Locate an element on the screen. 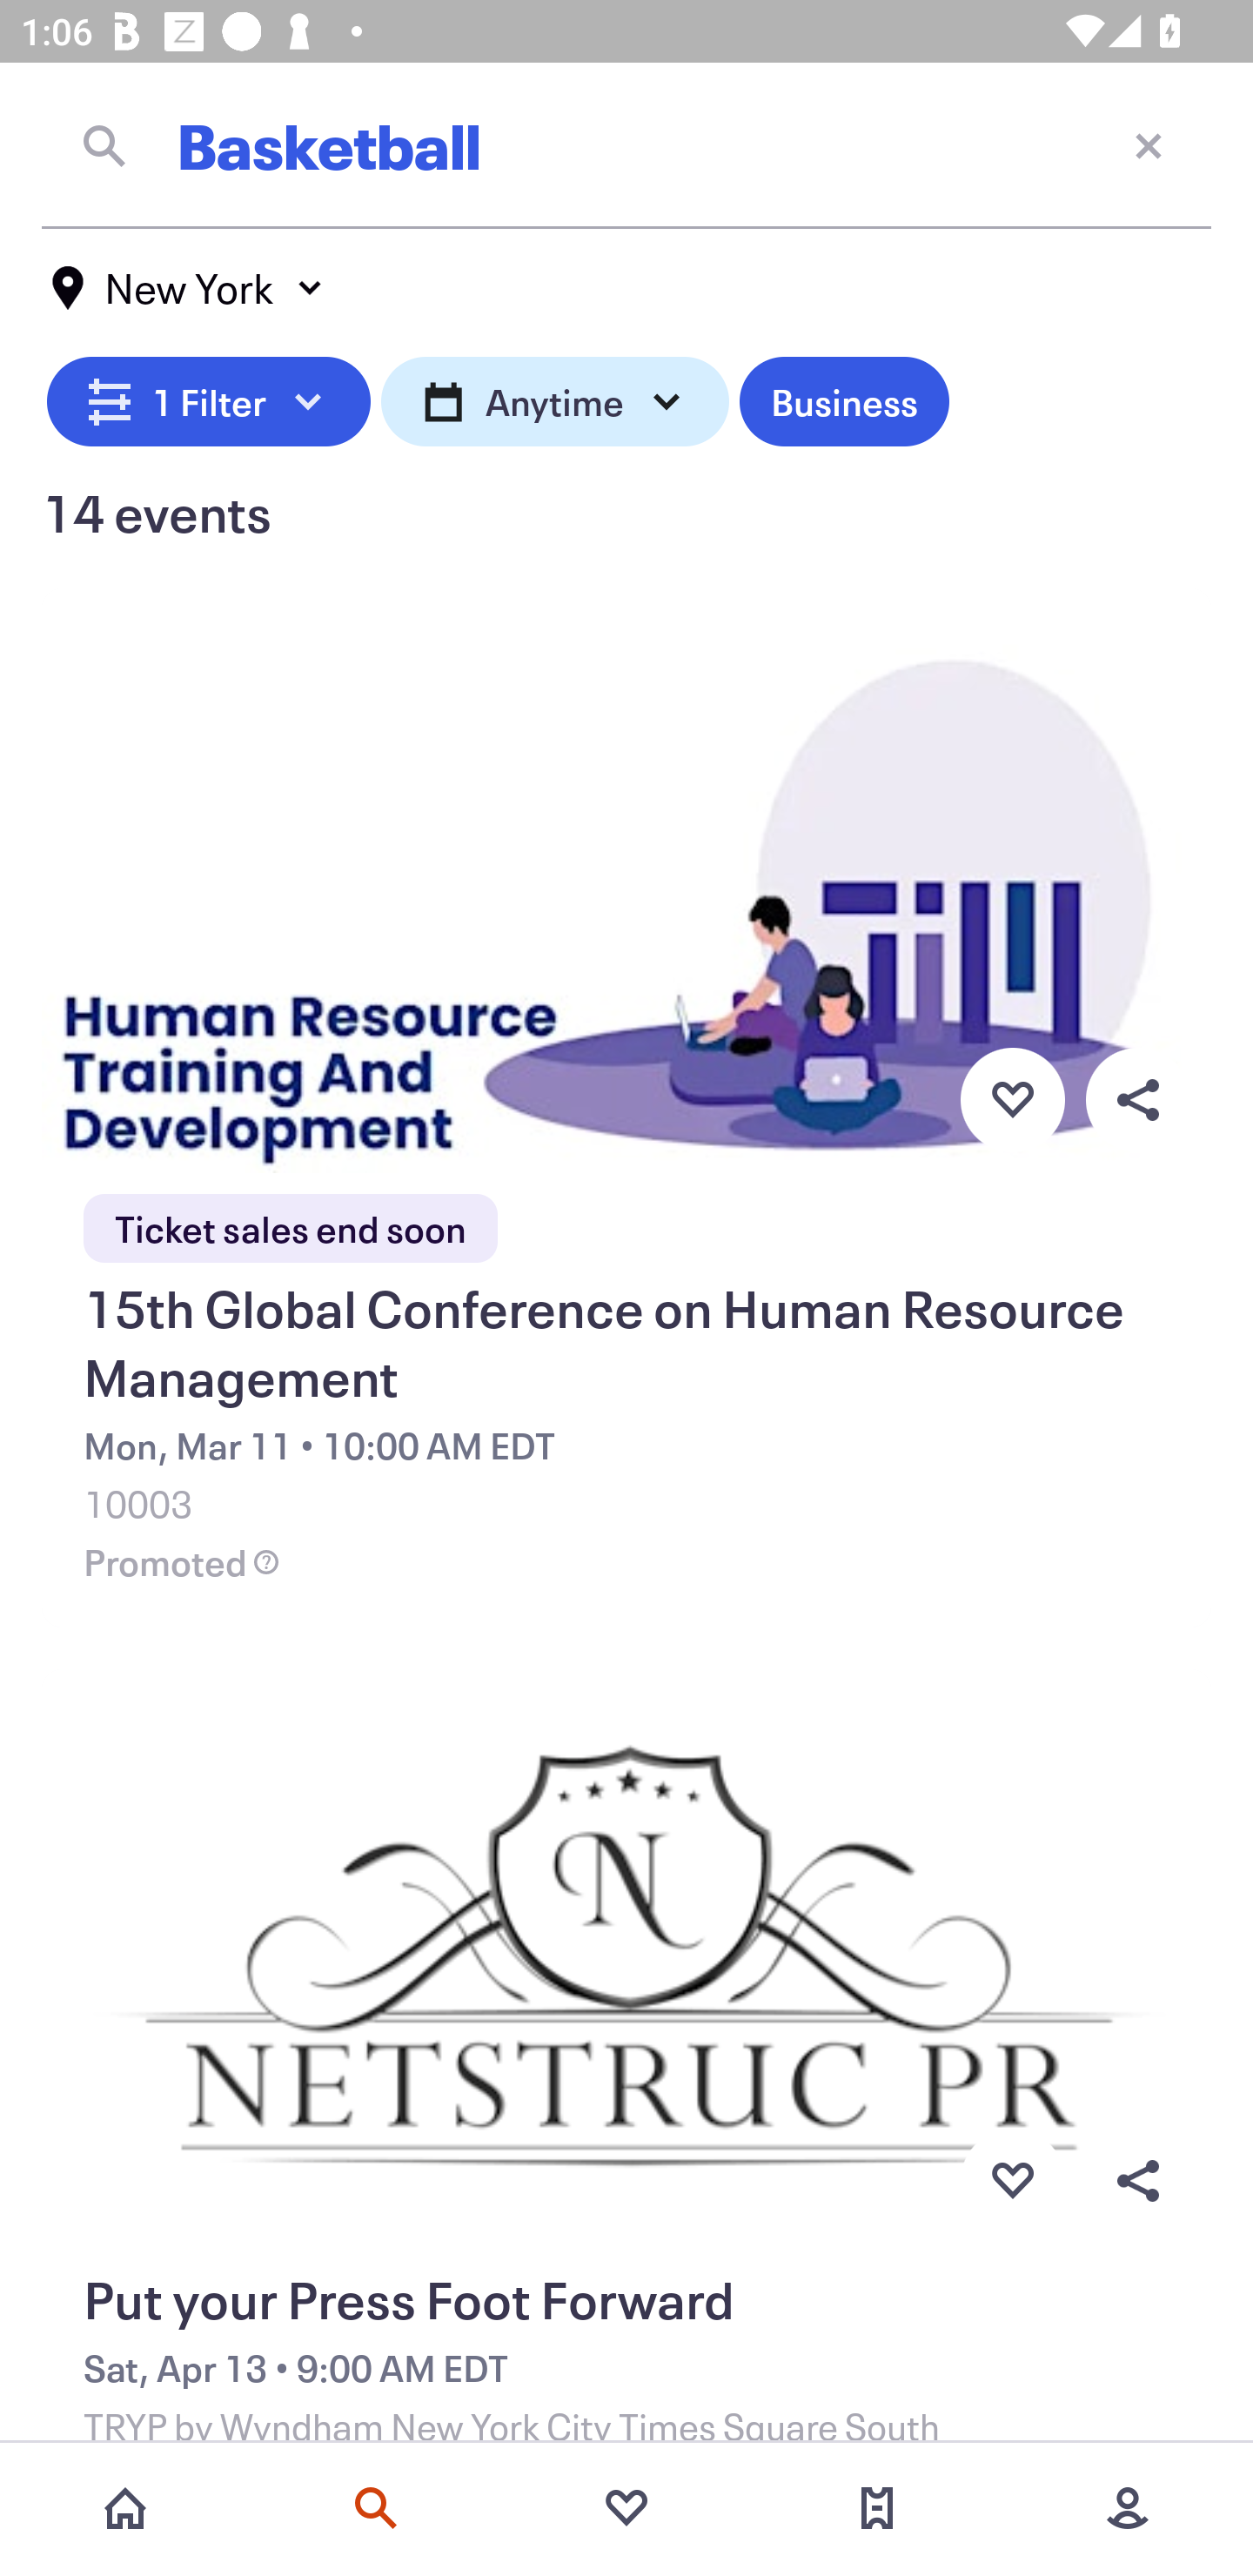 The height and width of the screenshot is (2576, 1253). More is located at coordinates (1128, 2508).